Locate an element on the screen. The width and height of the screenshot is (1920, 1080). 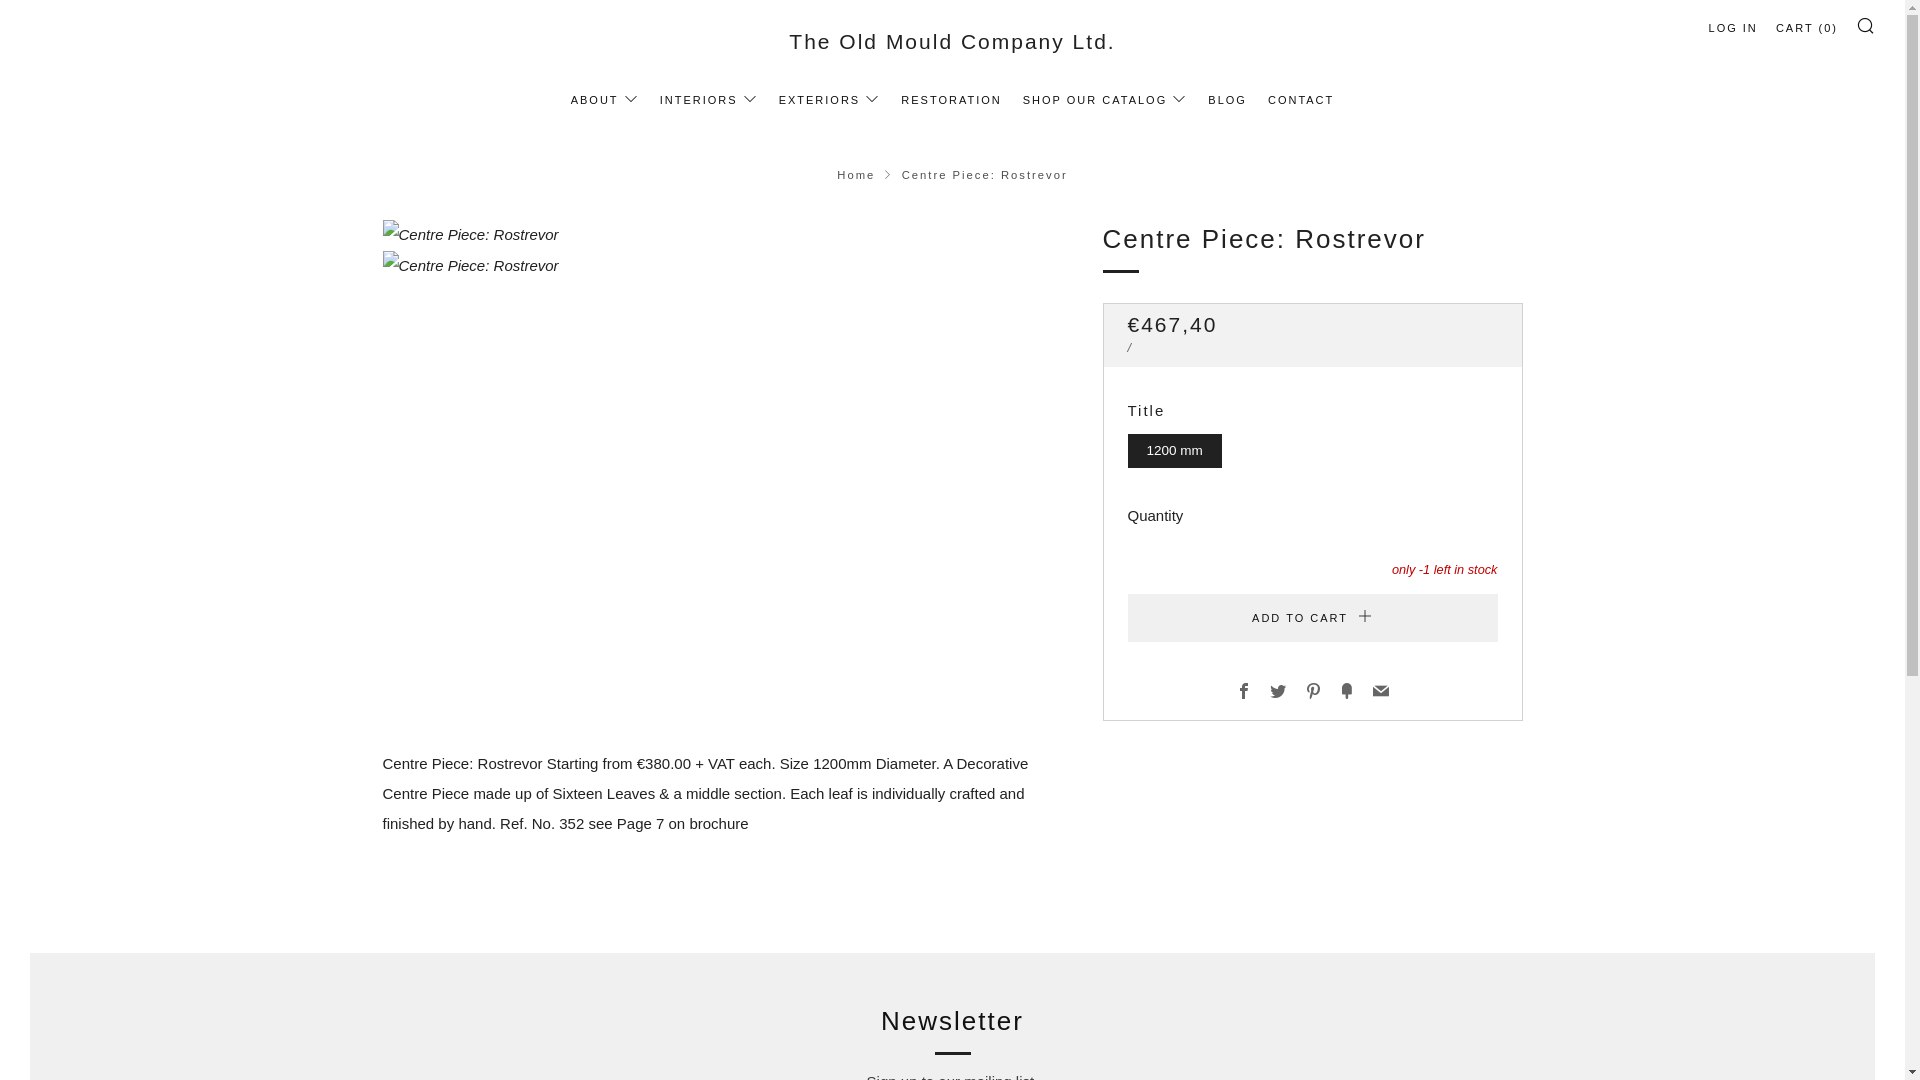
Home is located at coordinates (856, 174).